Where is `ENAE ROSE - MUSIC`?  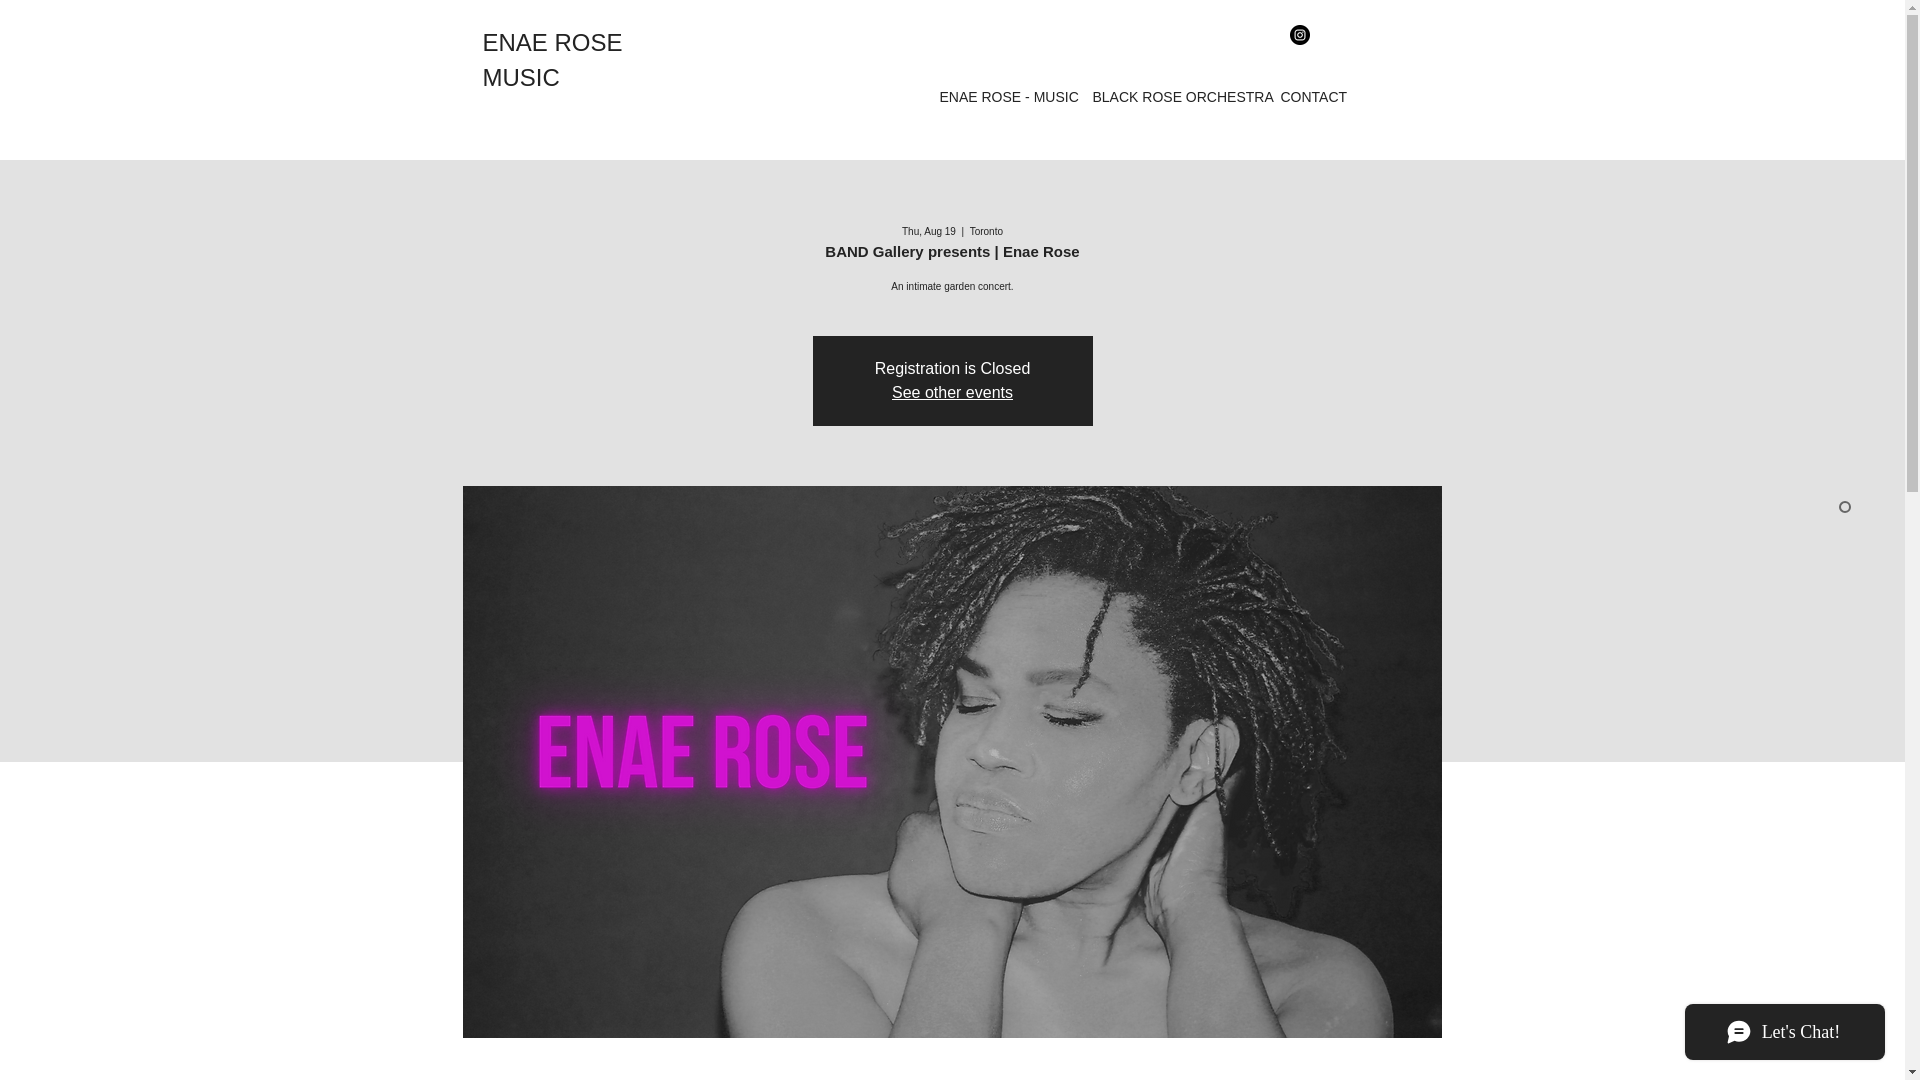
ENAE ROSE - MUSIC is located at coordinates (1006, 97).